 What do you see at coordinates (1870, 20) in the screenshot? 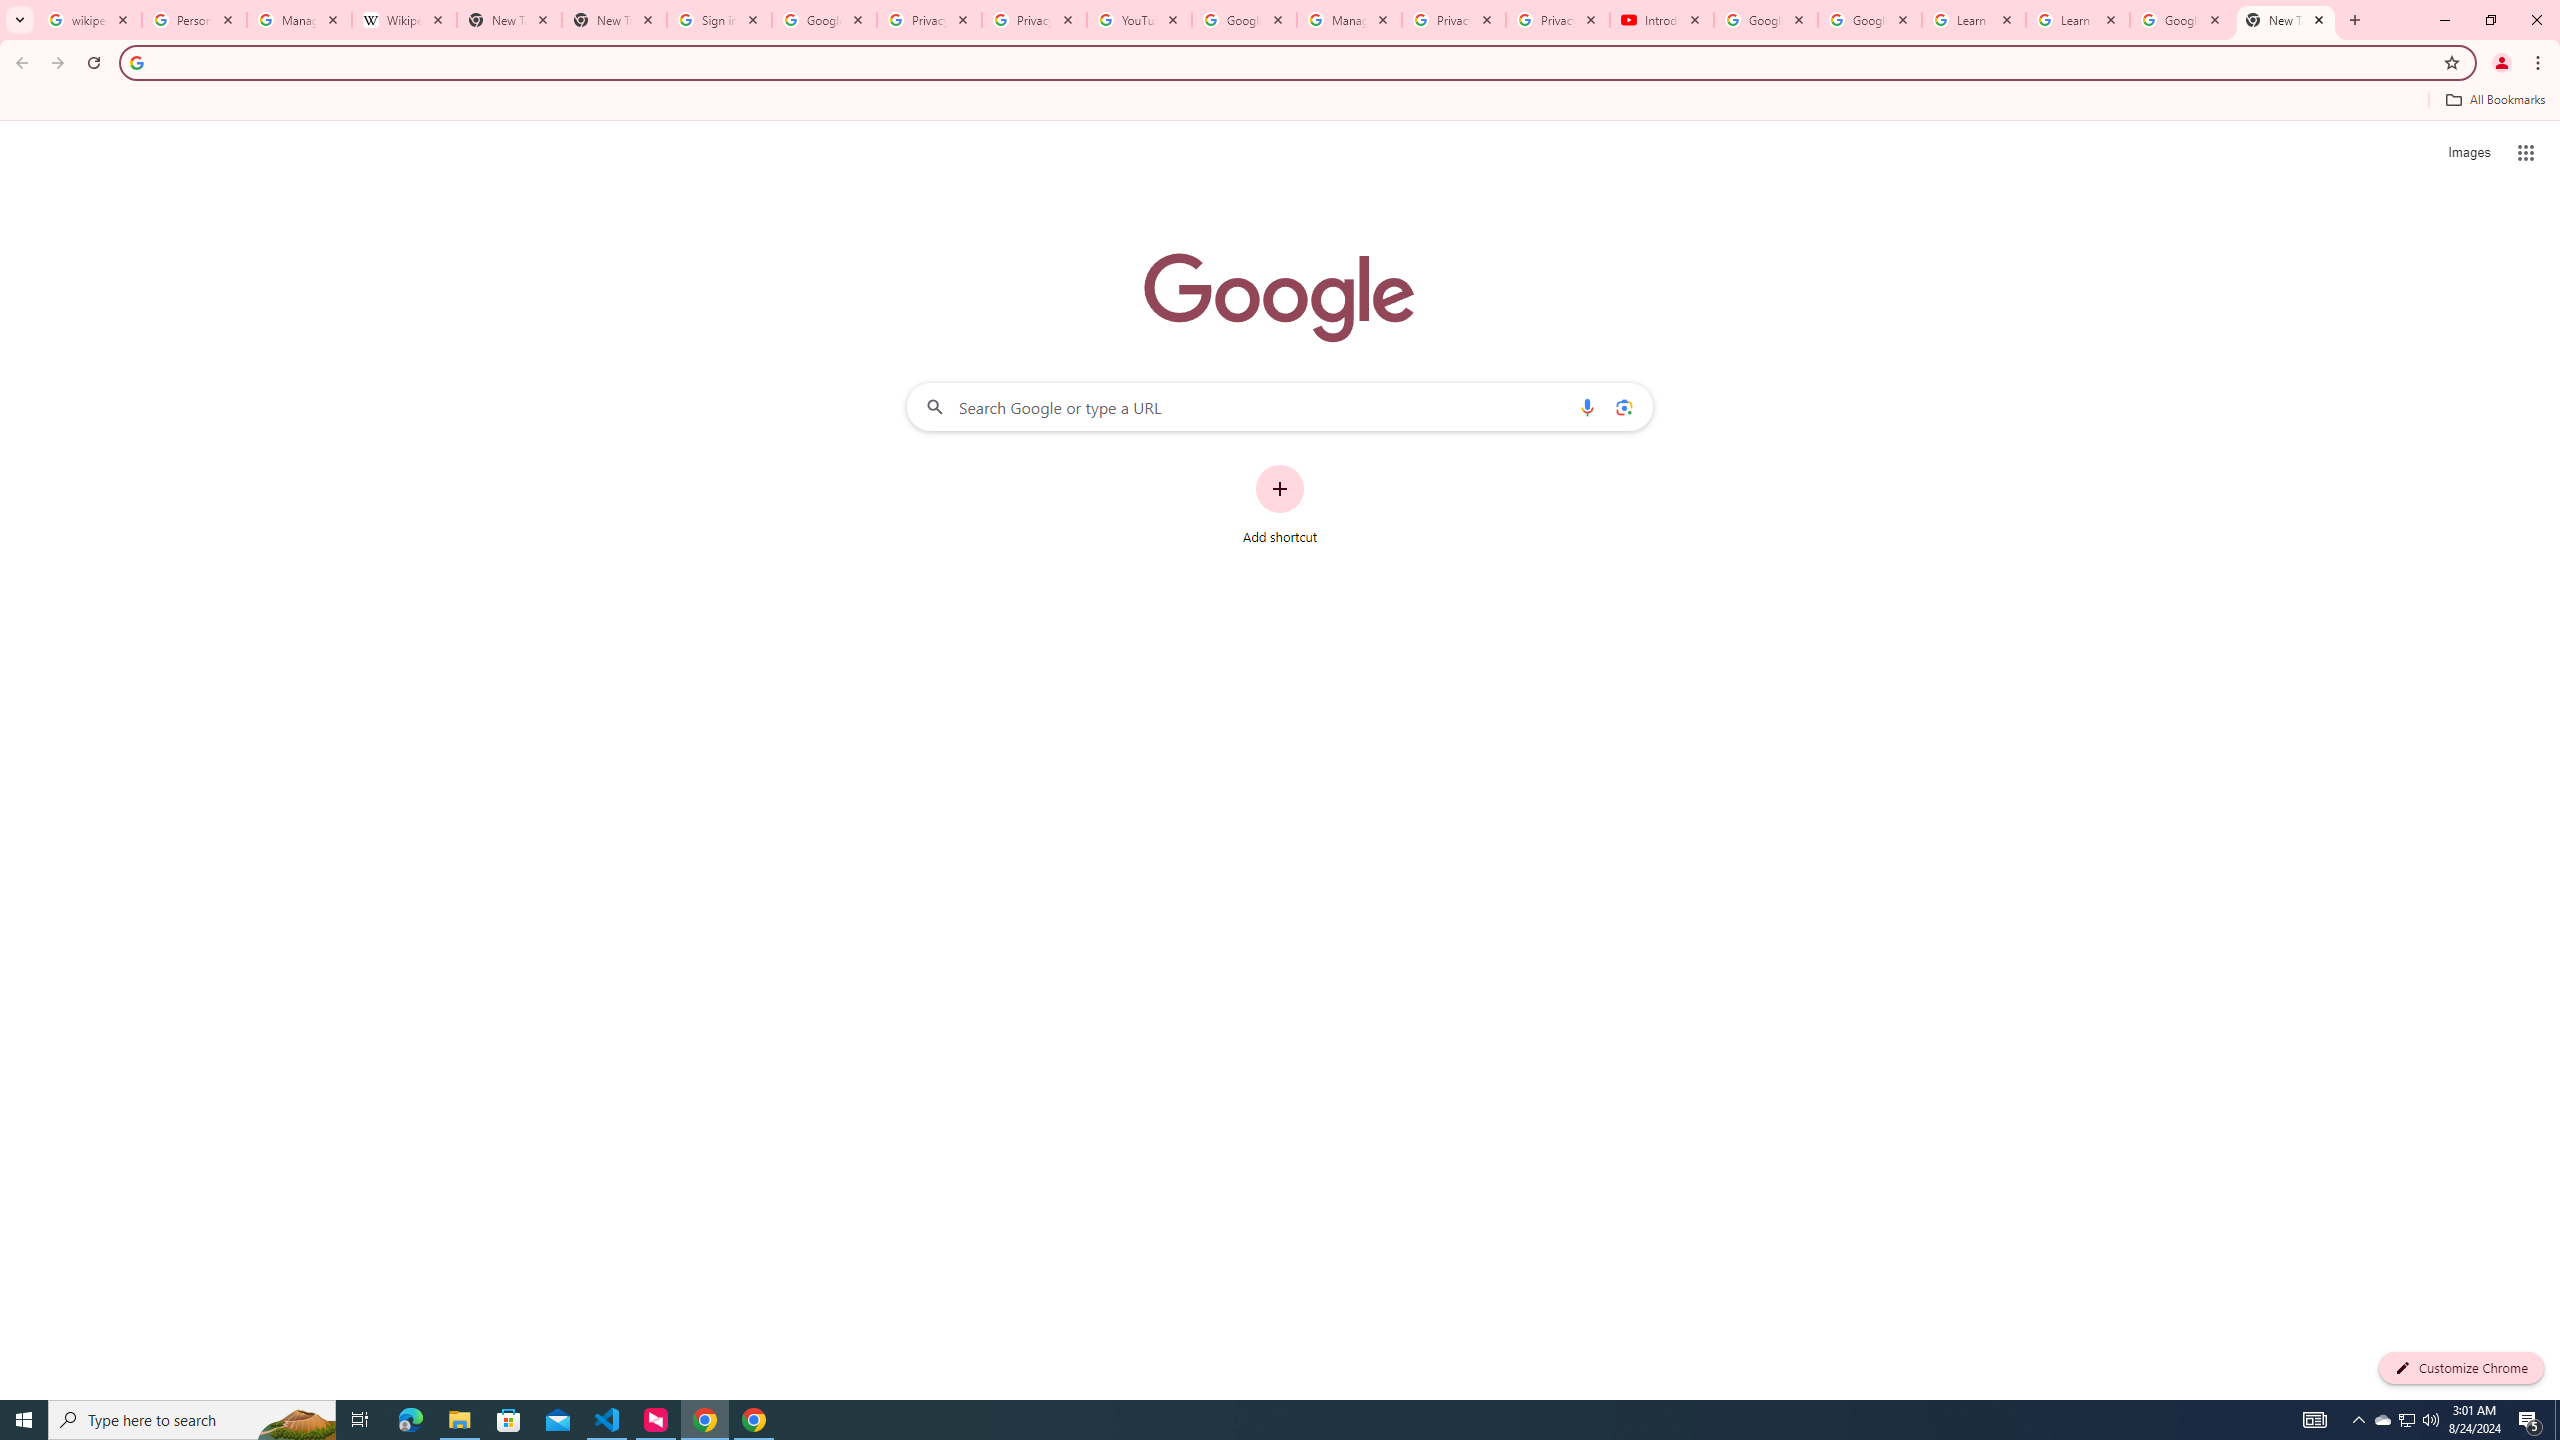
I see `Google Account Help` at bounding box center [1870, 20].